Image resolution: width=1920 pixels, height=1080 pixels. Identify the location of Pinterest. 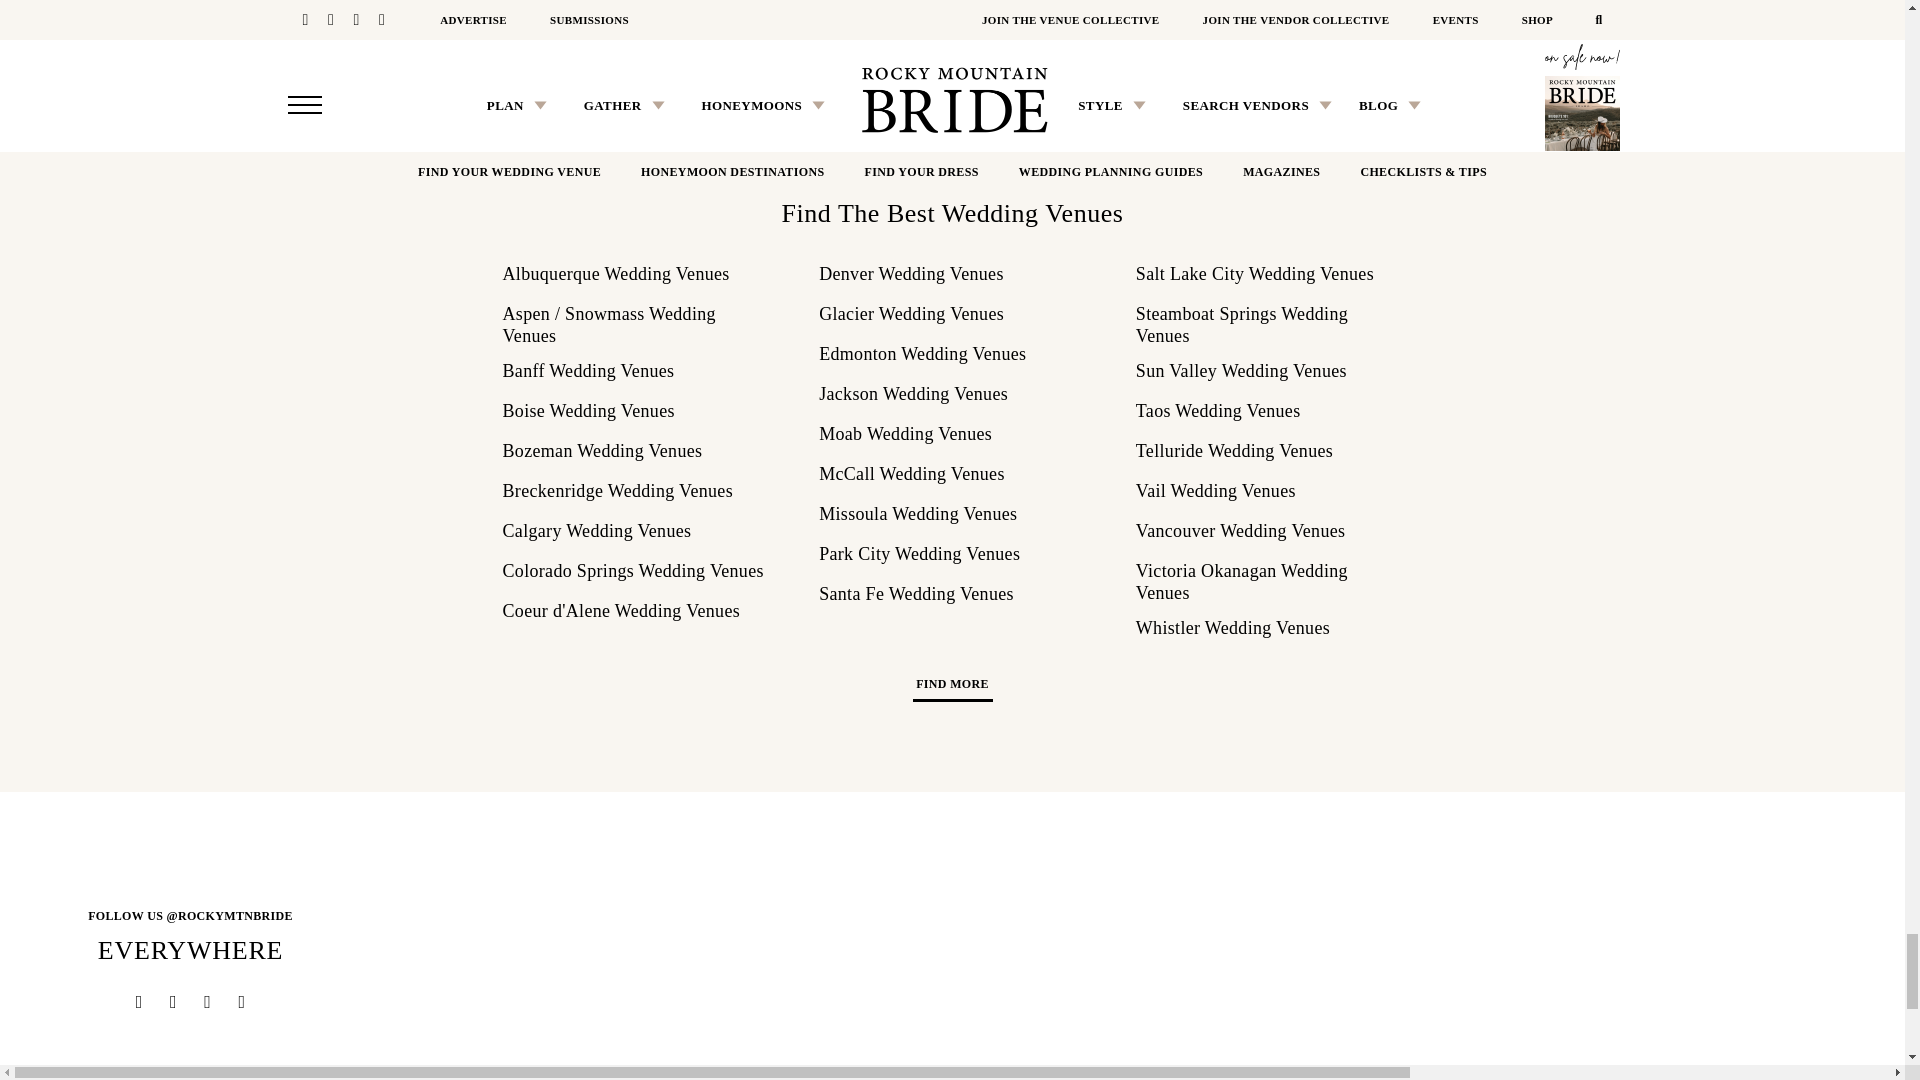
(140, 1003).